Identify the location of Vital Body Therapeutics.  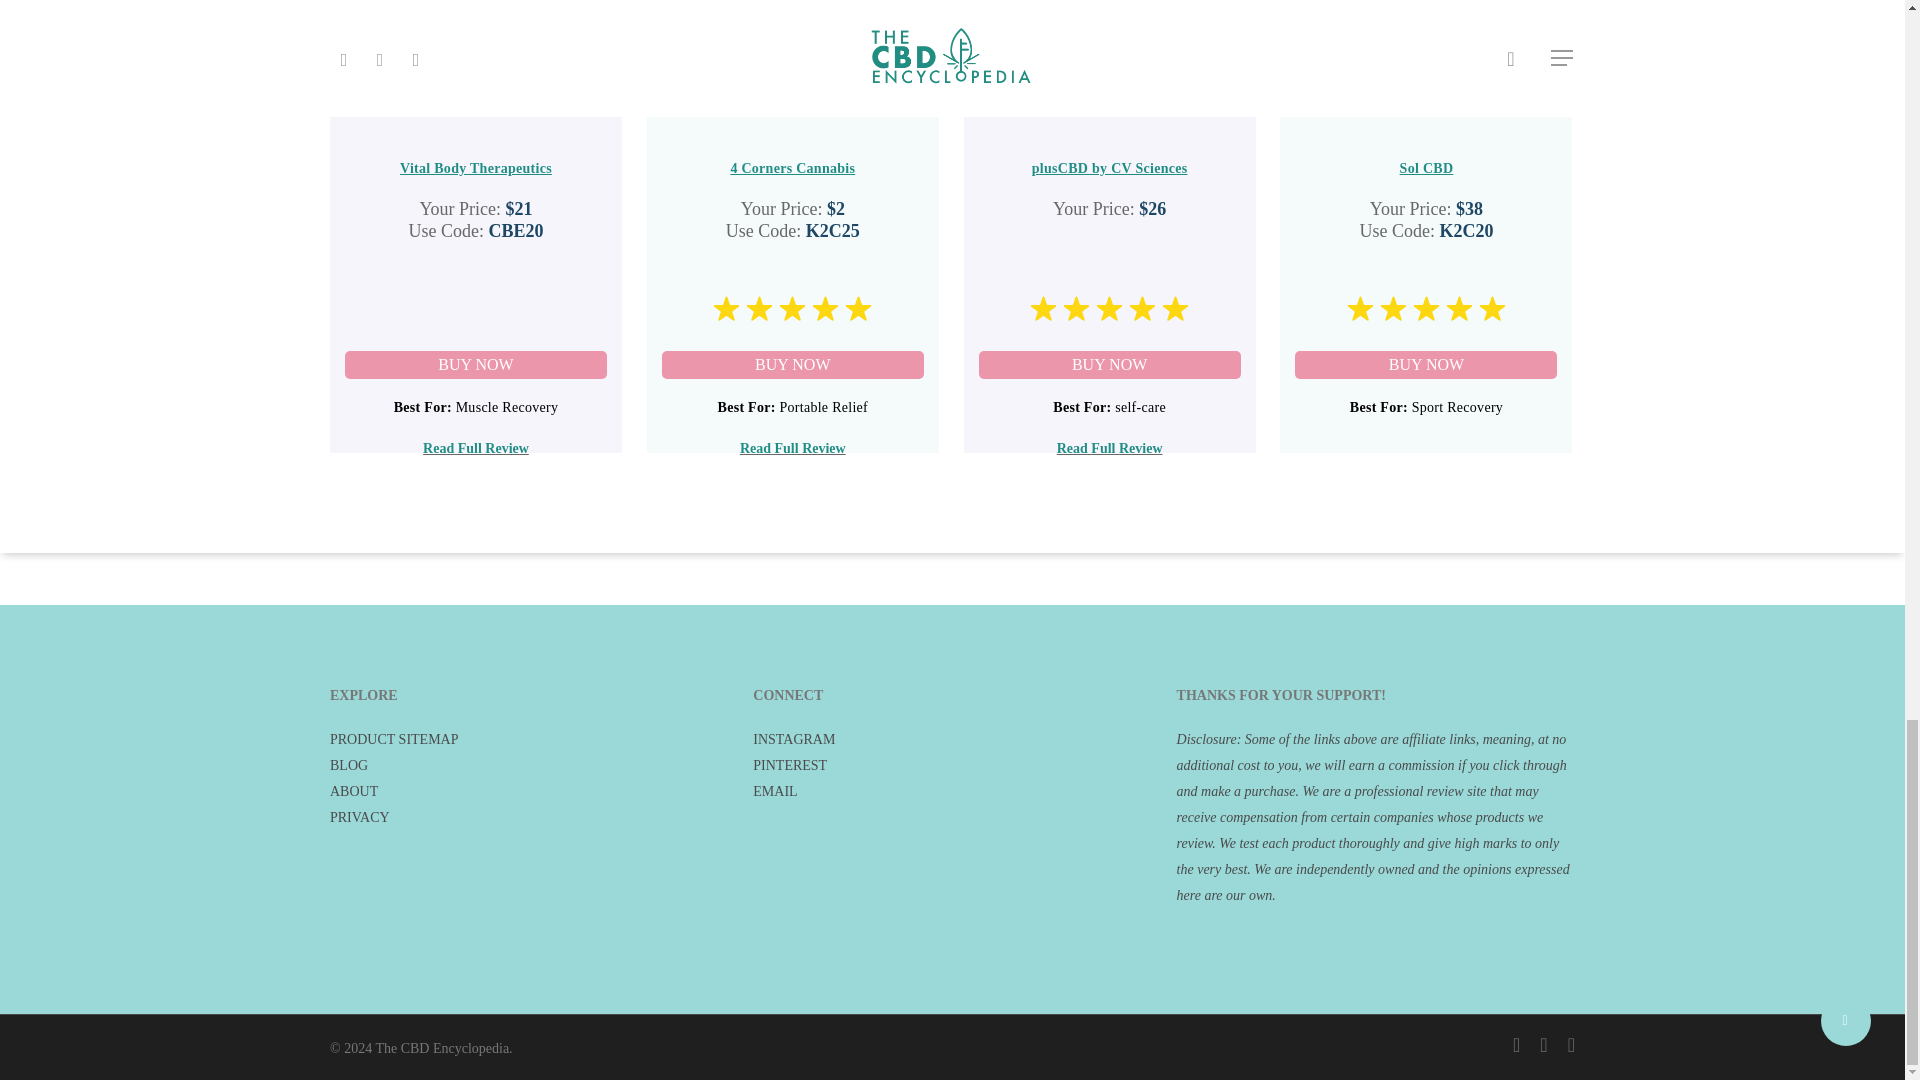
(476, 168).